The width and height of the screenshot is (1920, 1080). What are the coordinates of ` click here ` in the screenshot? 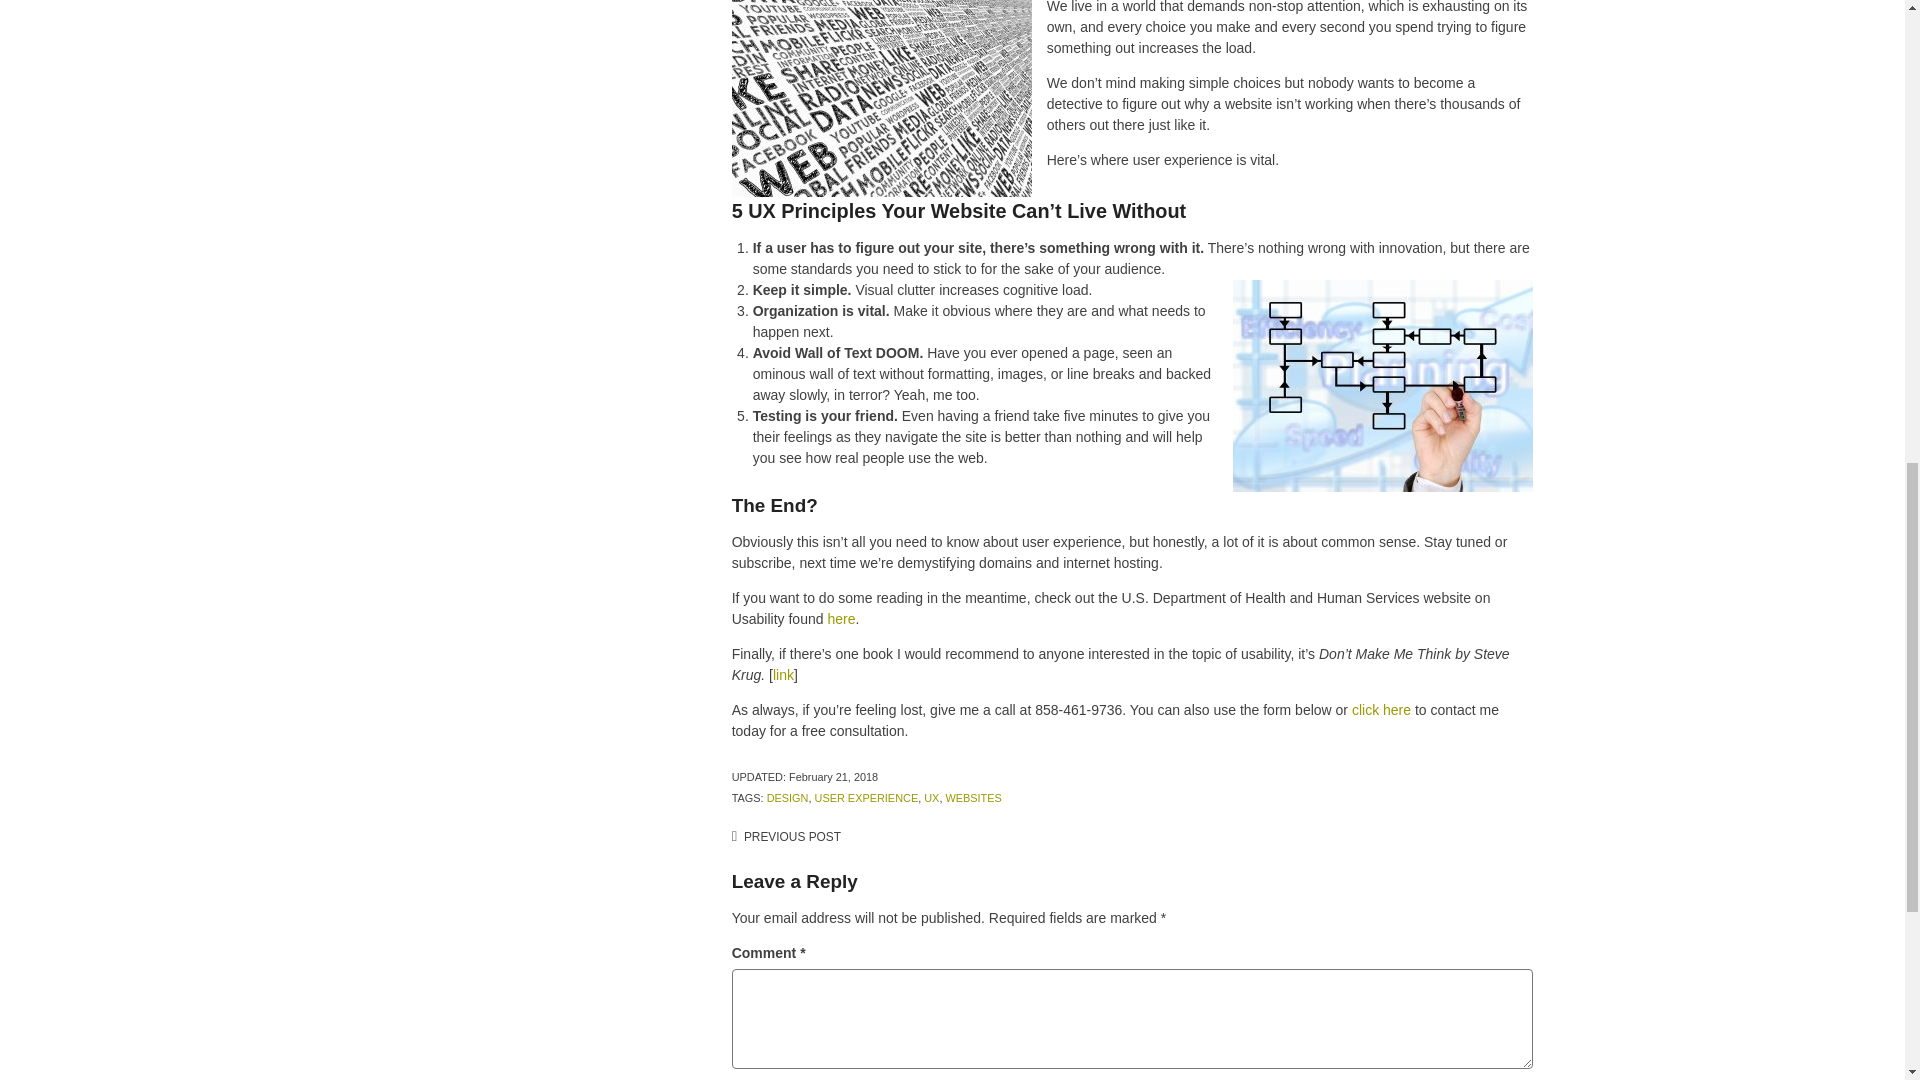 It's located at (1381, 710).